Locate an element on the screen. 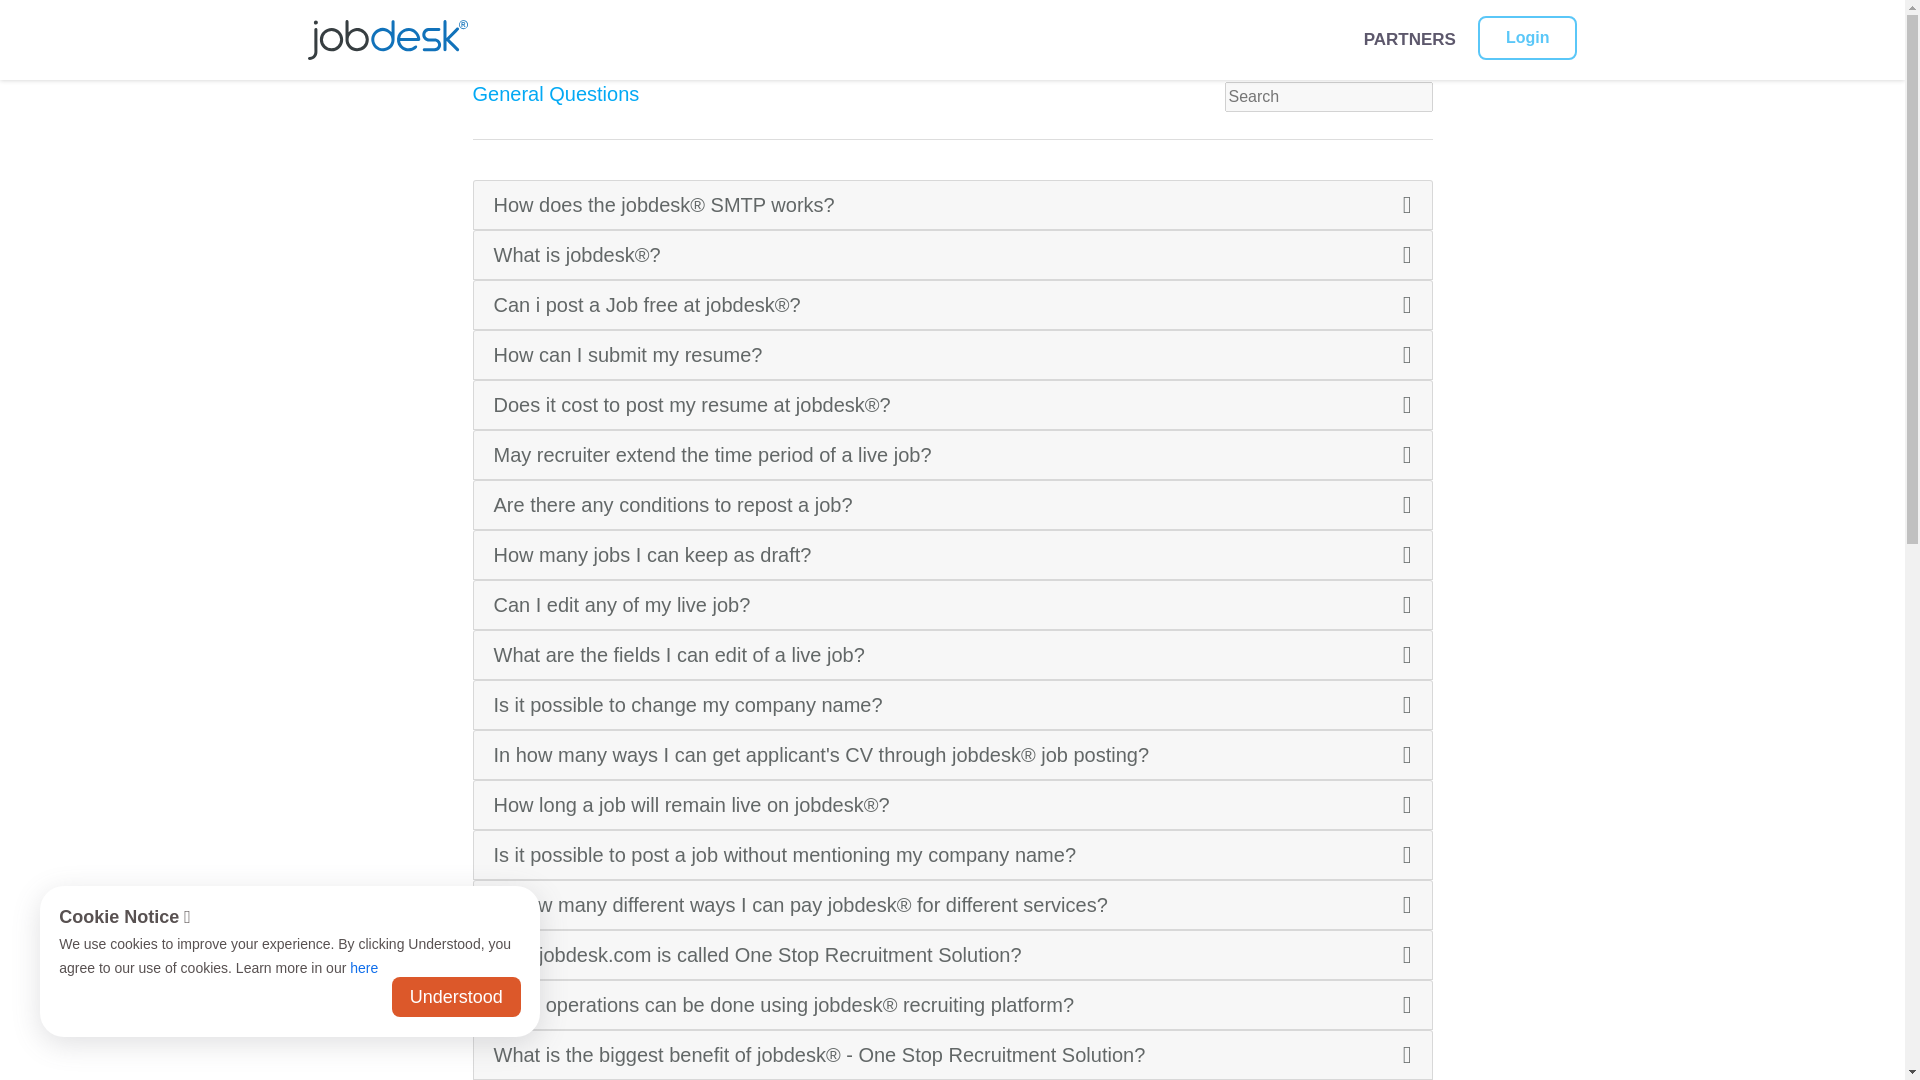 This screenshot has height=1080, width=1920. PARTNERS is located at coordinates (1409, 40).